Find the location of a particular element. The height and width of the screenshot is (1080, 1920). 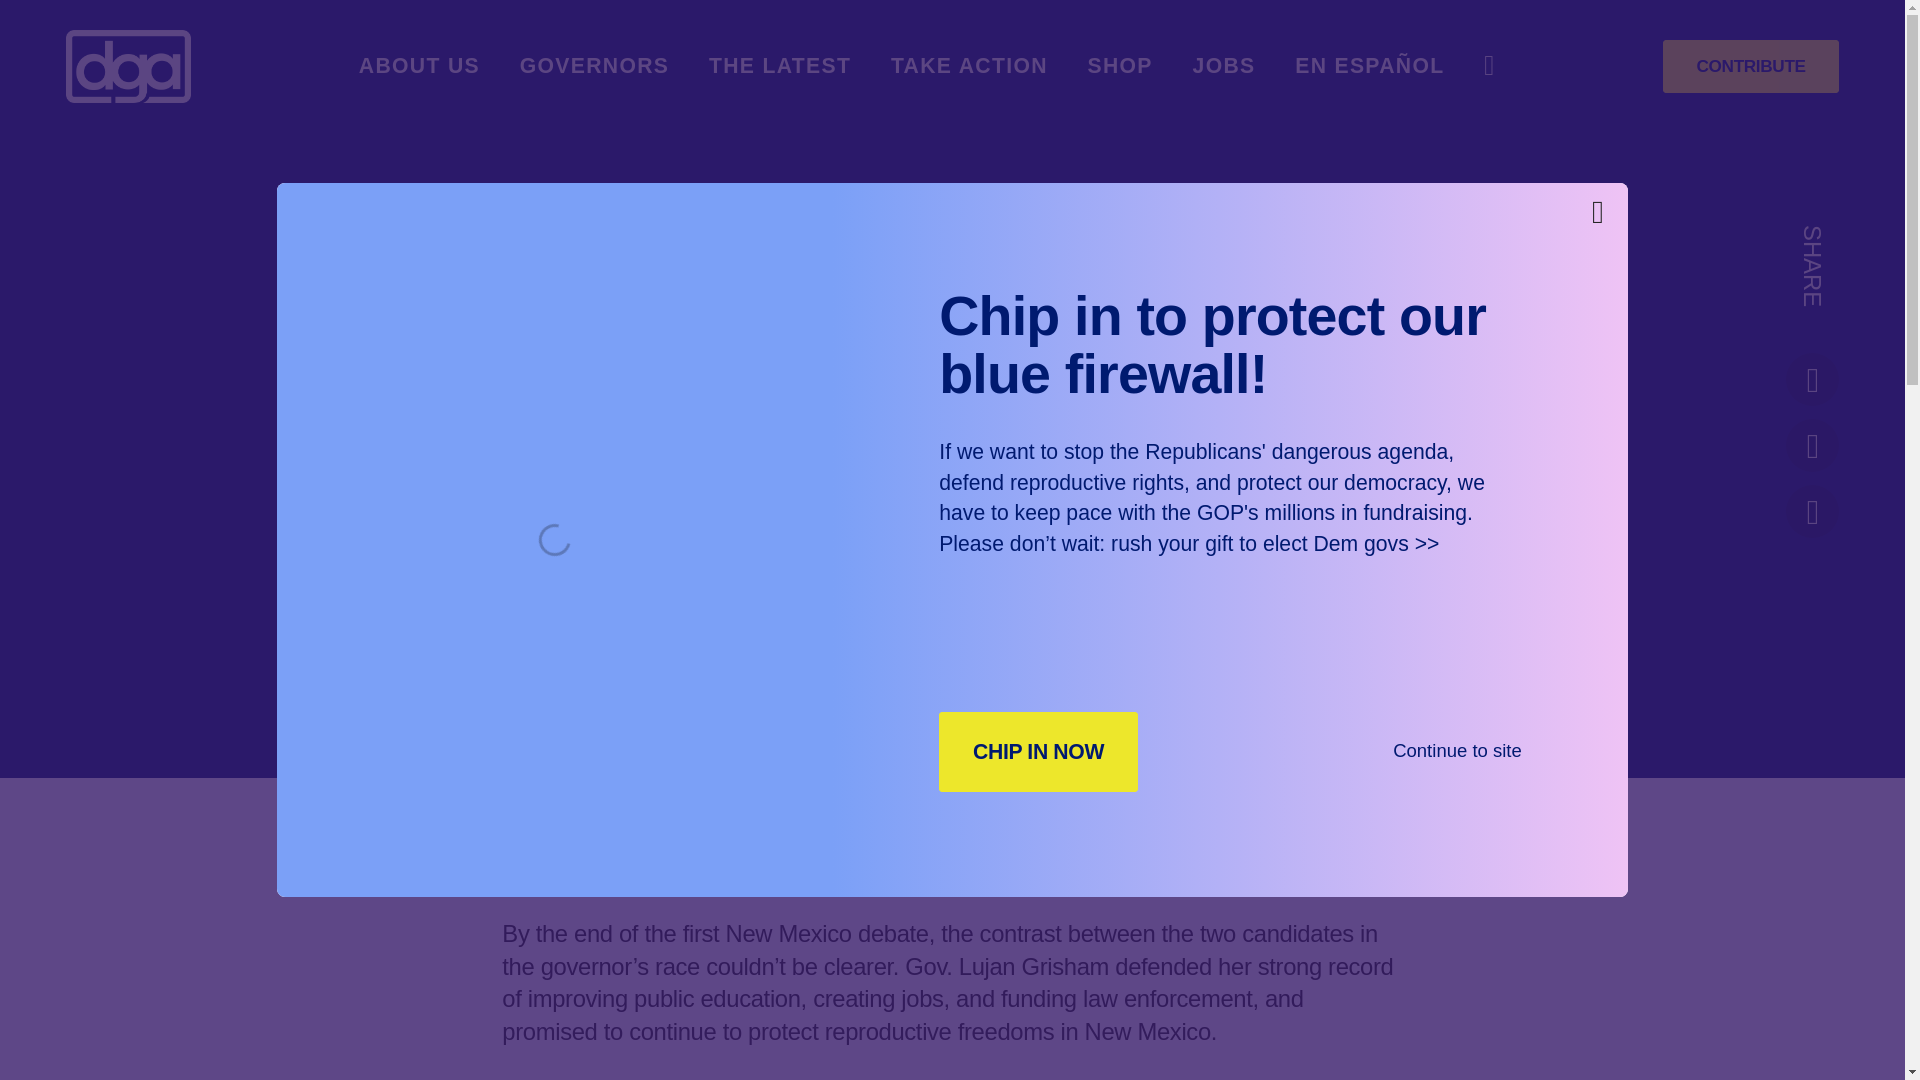

CONTRIBUTE is located at coordinates (1750, 66).